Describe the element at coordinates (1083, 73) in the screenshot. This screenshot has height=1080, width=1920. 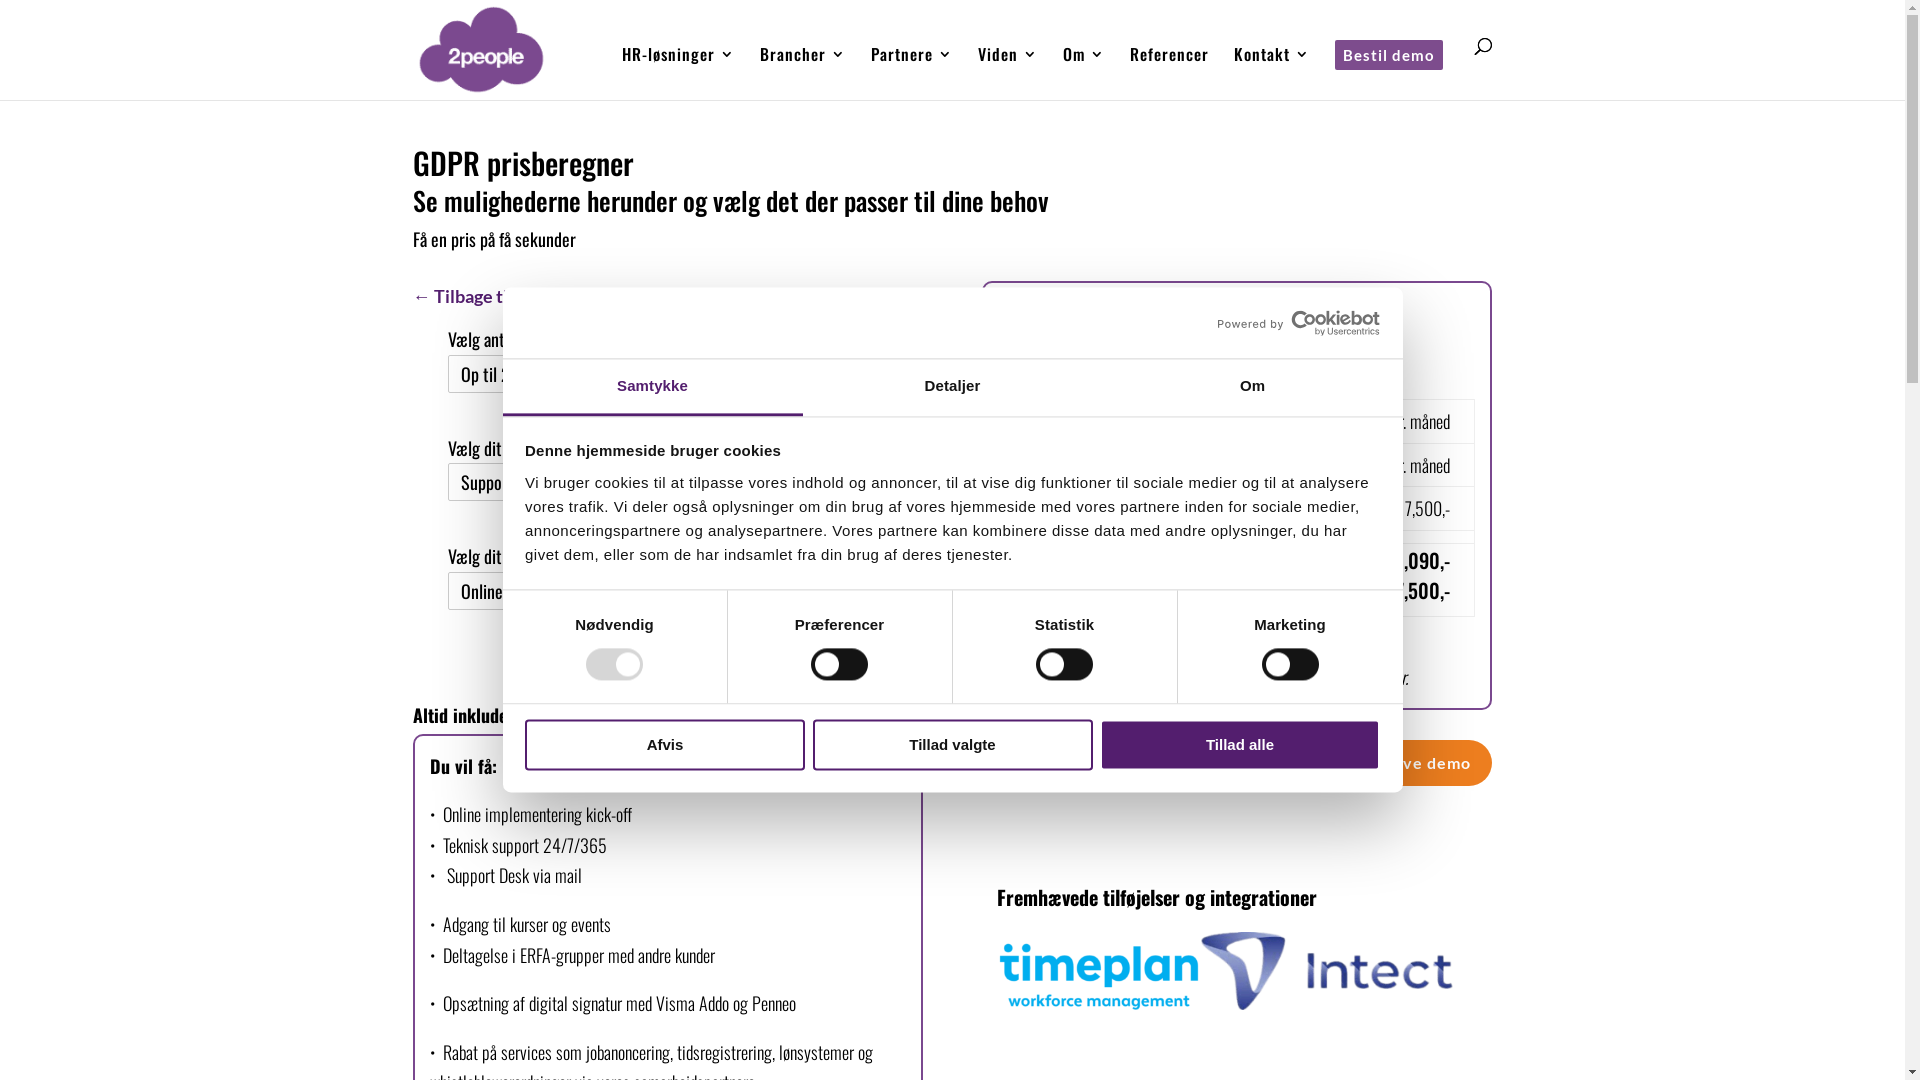
I see `Om` at that location.